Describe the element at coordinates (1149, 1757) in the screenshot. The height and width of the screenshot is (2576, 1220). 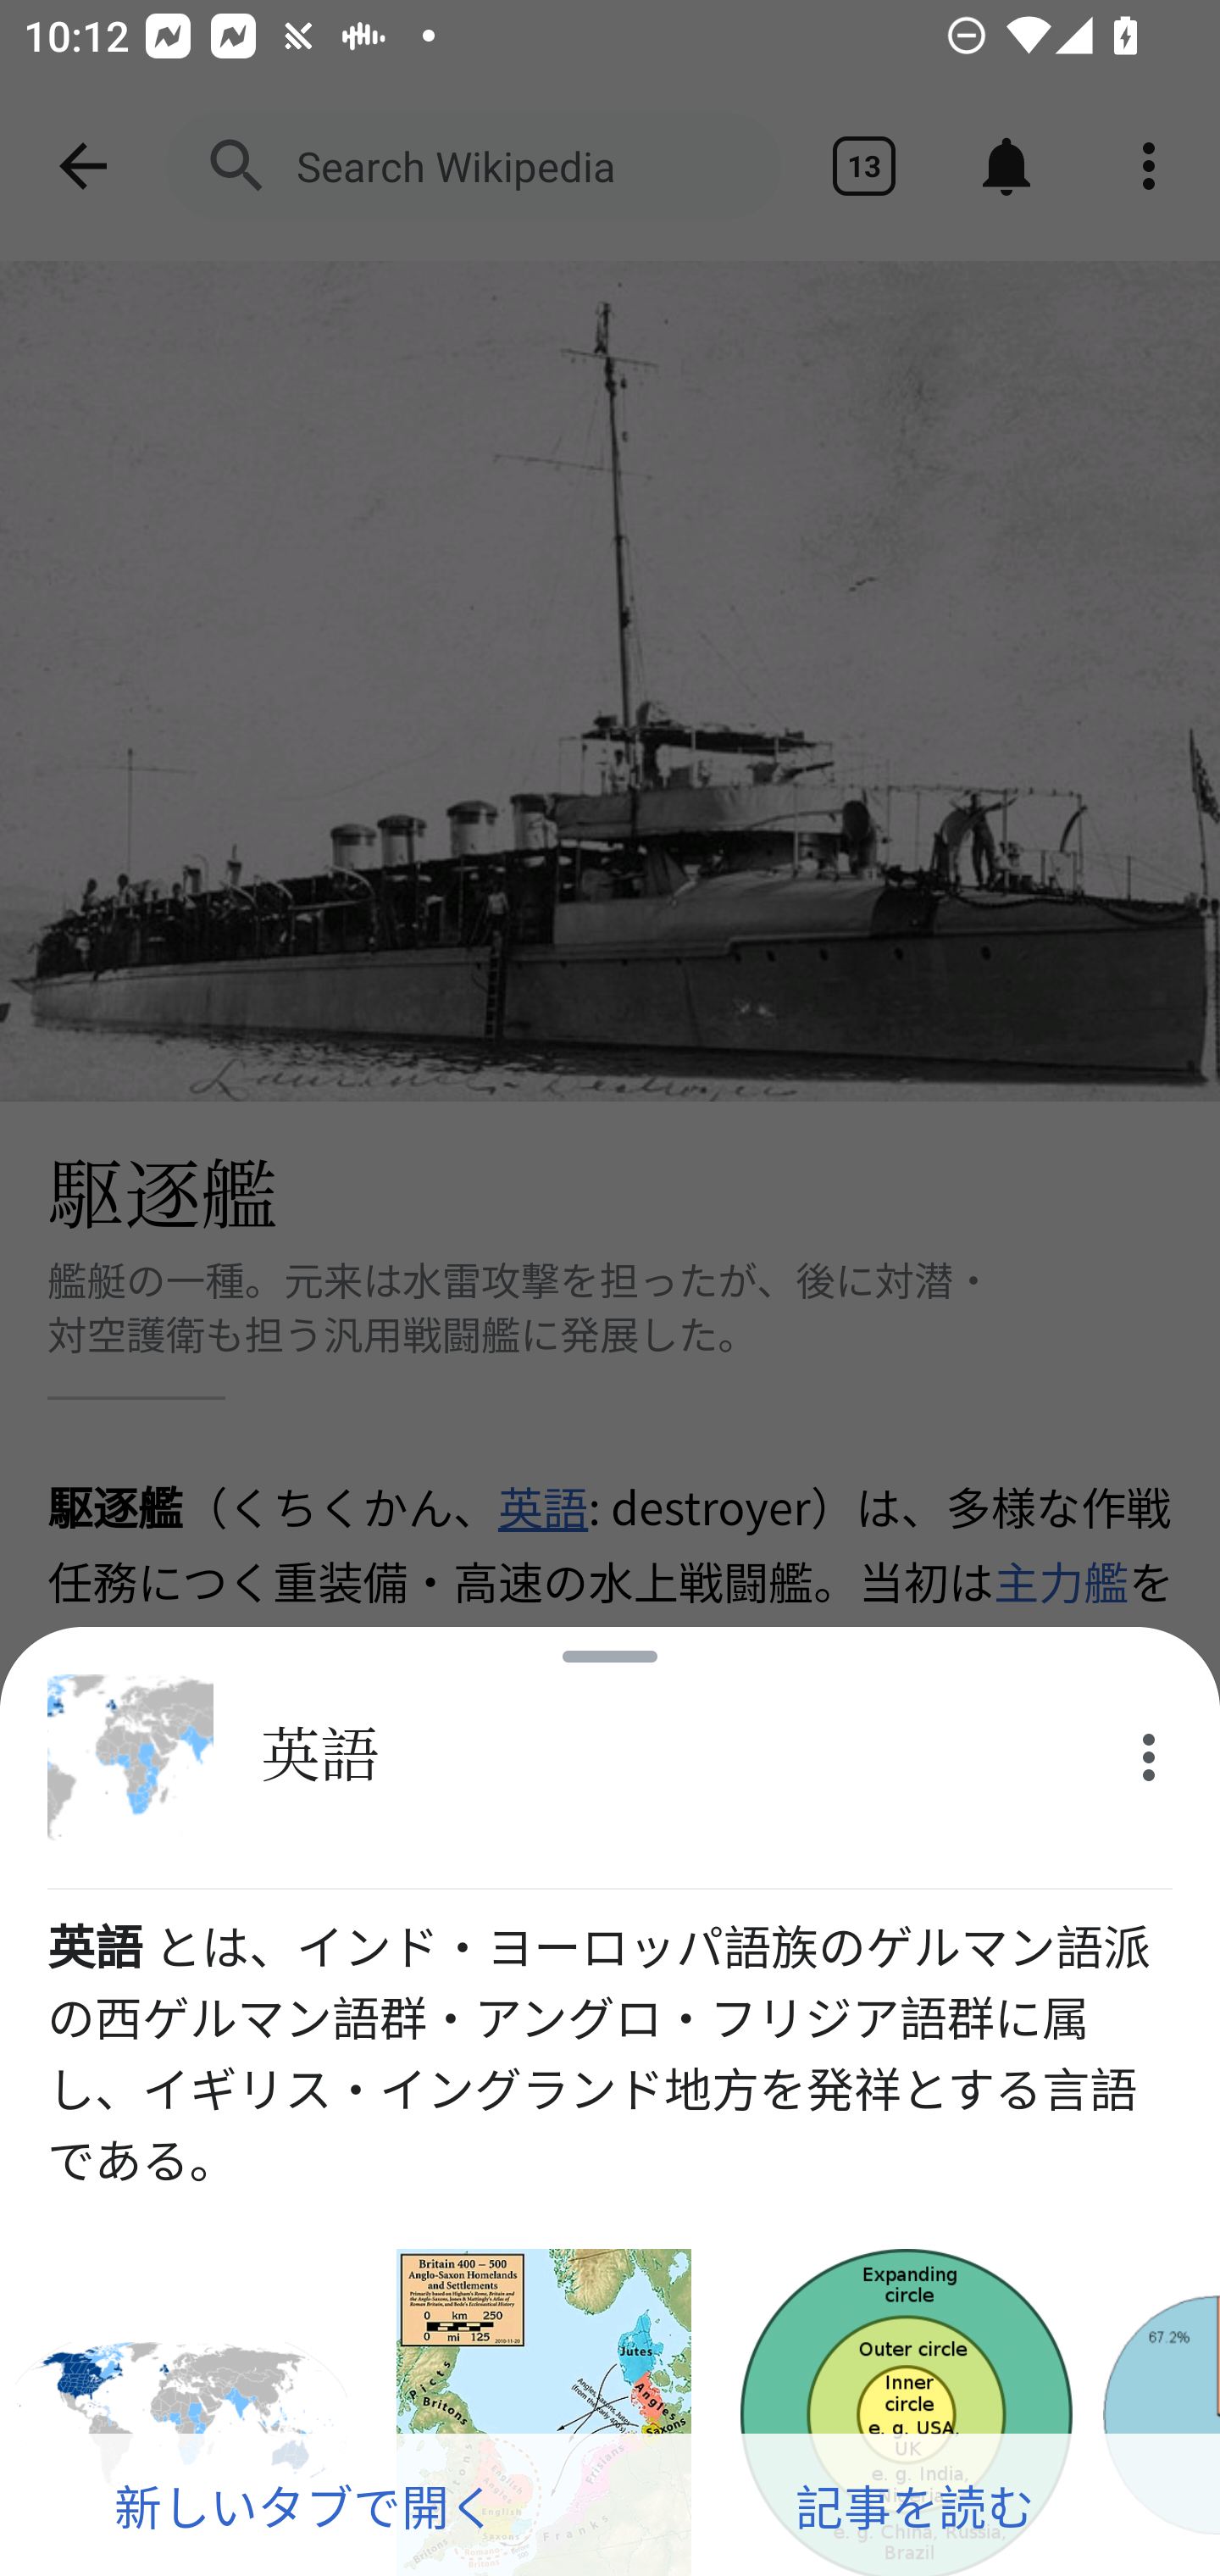
I see `More options` at that location.